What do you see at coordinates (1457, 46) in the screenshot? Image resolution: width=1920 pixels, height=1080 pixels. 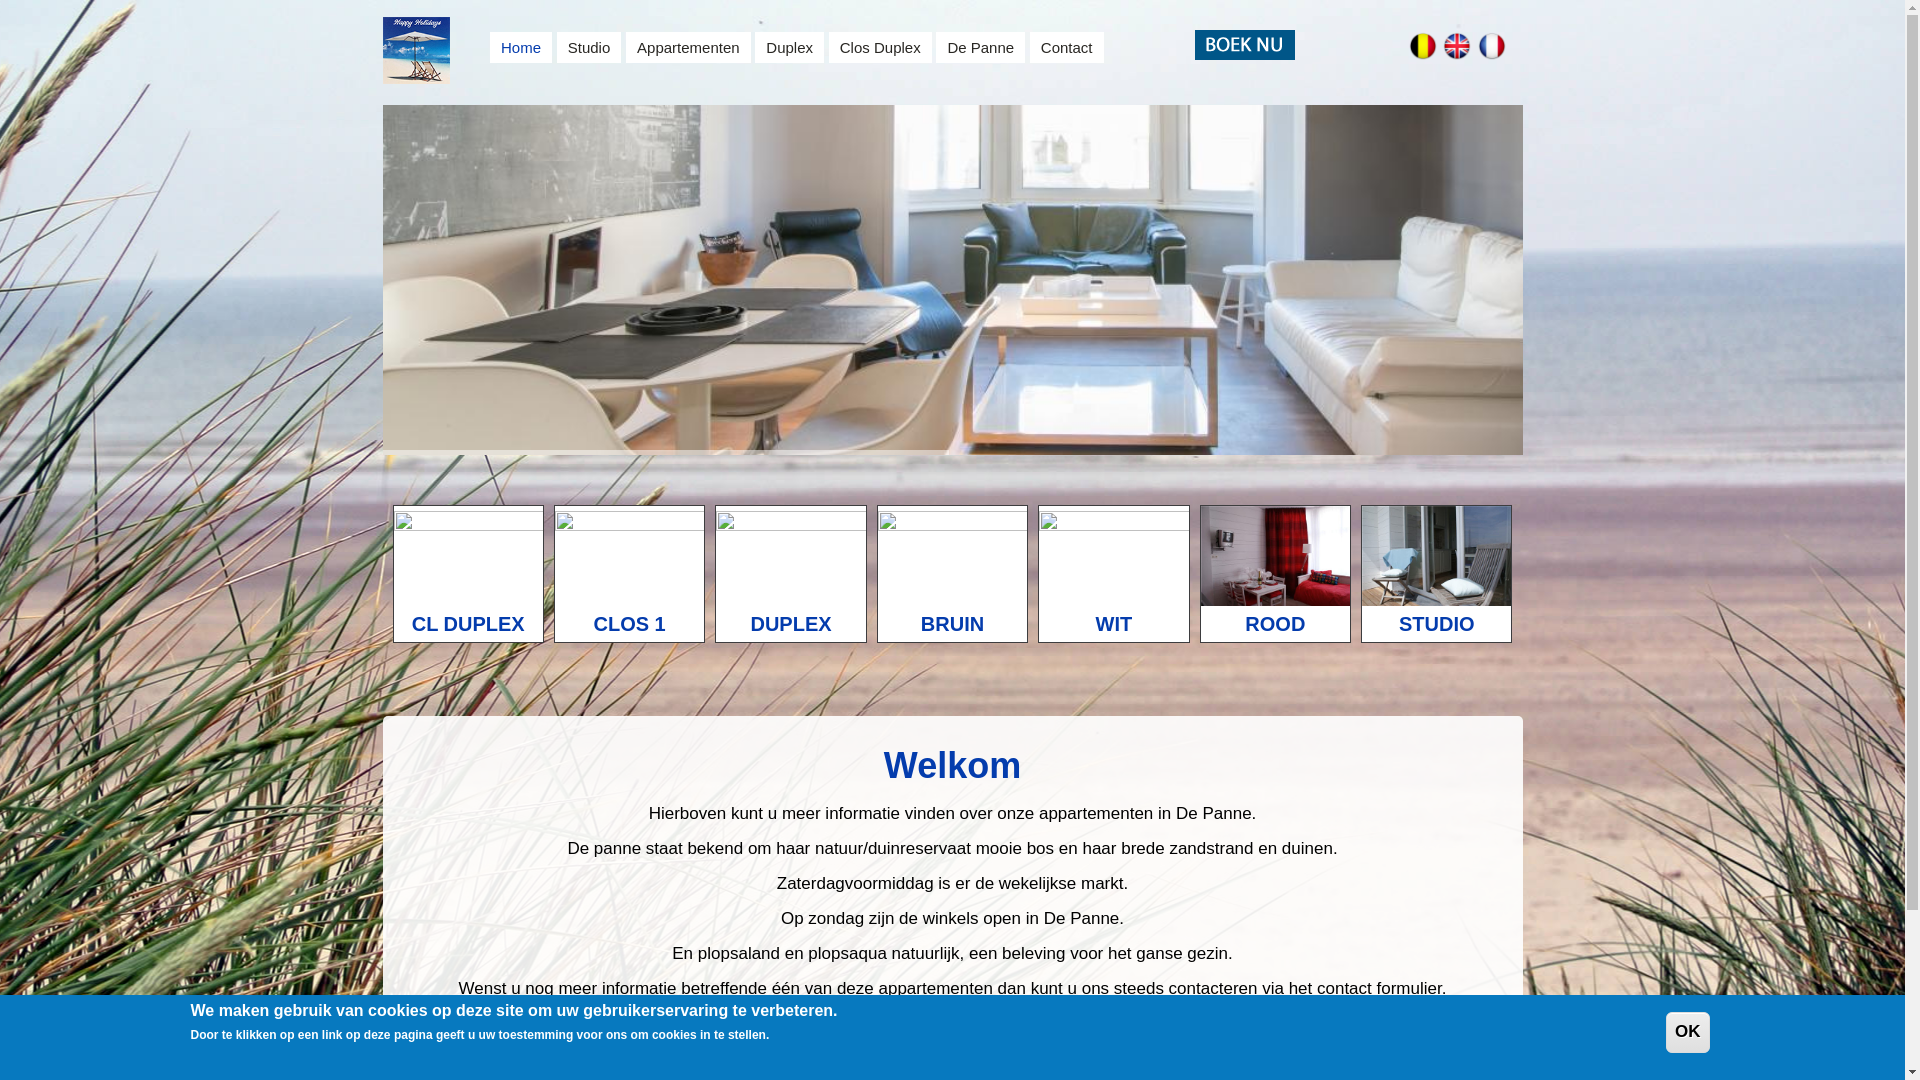 I see `EN` at bounding box center [1457, 46].